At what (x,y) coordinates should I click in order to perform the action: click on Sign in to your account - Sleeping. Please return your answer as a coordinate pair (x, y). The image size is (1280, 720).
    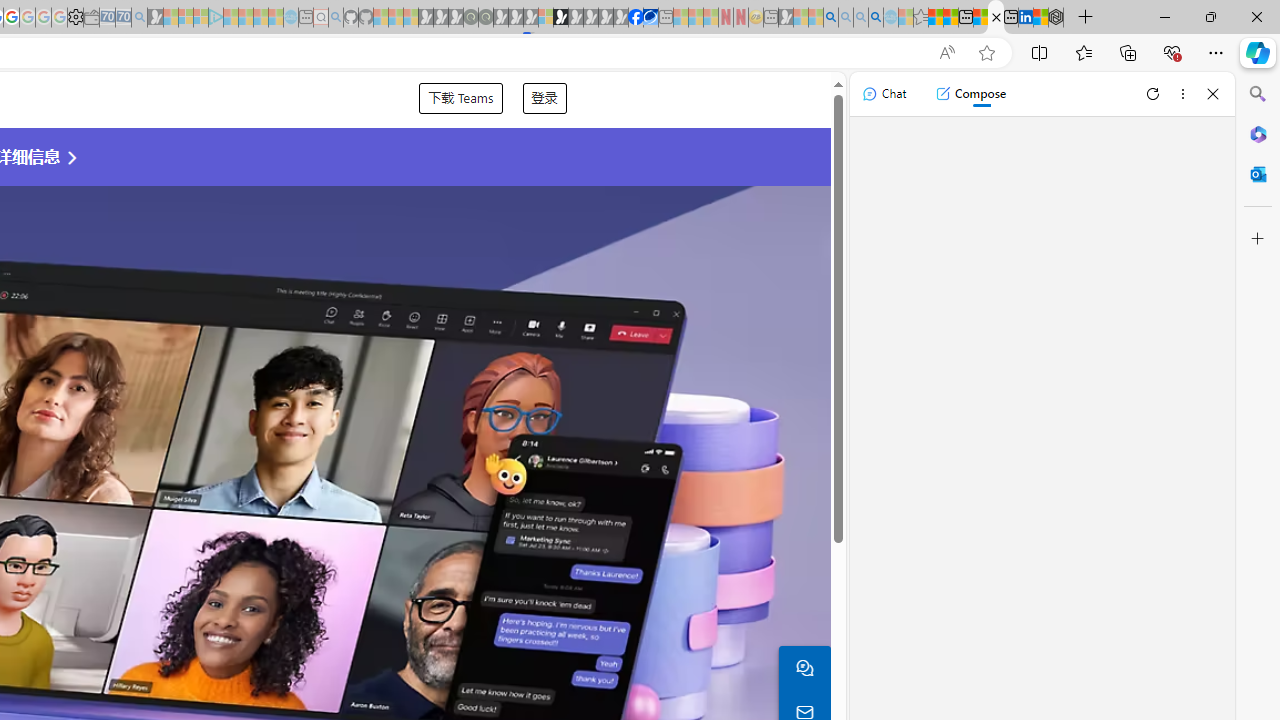
    Looking at the image, I should click on (545, 18).